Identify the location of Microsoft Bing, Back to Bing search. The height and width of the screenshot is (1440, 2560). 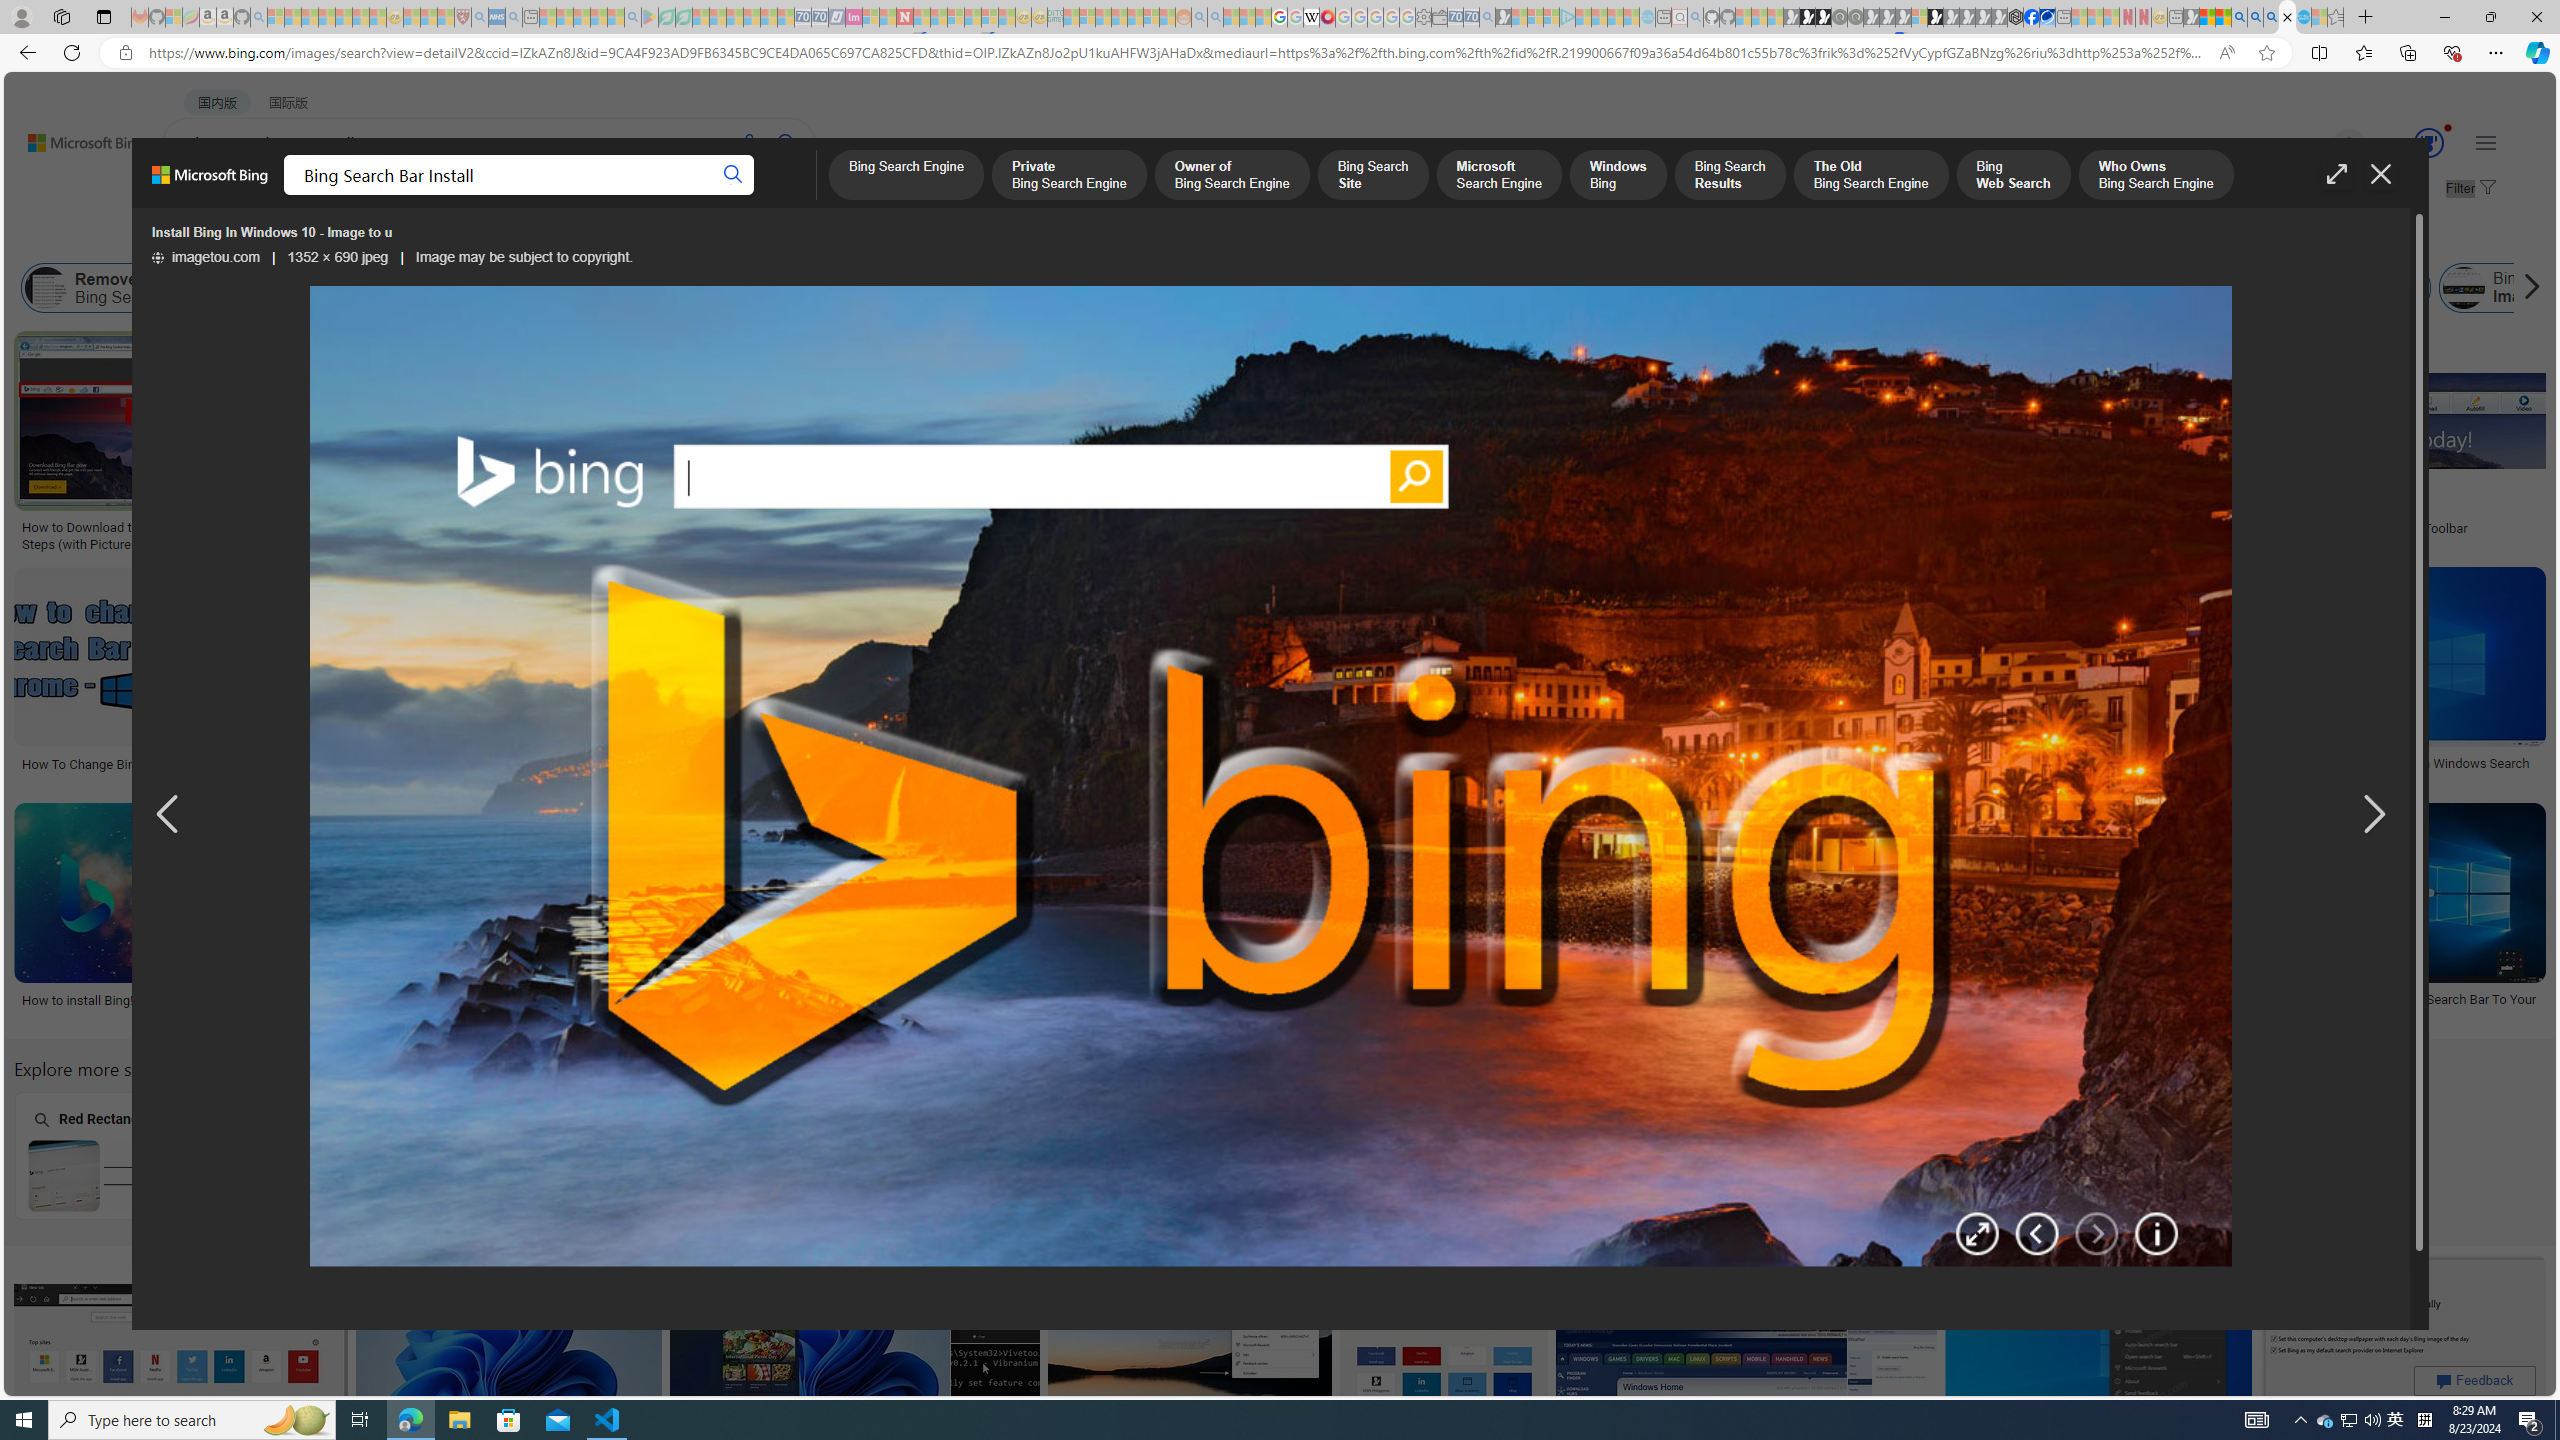
(210, 183).